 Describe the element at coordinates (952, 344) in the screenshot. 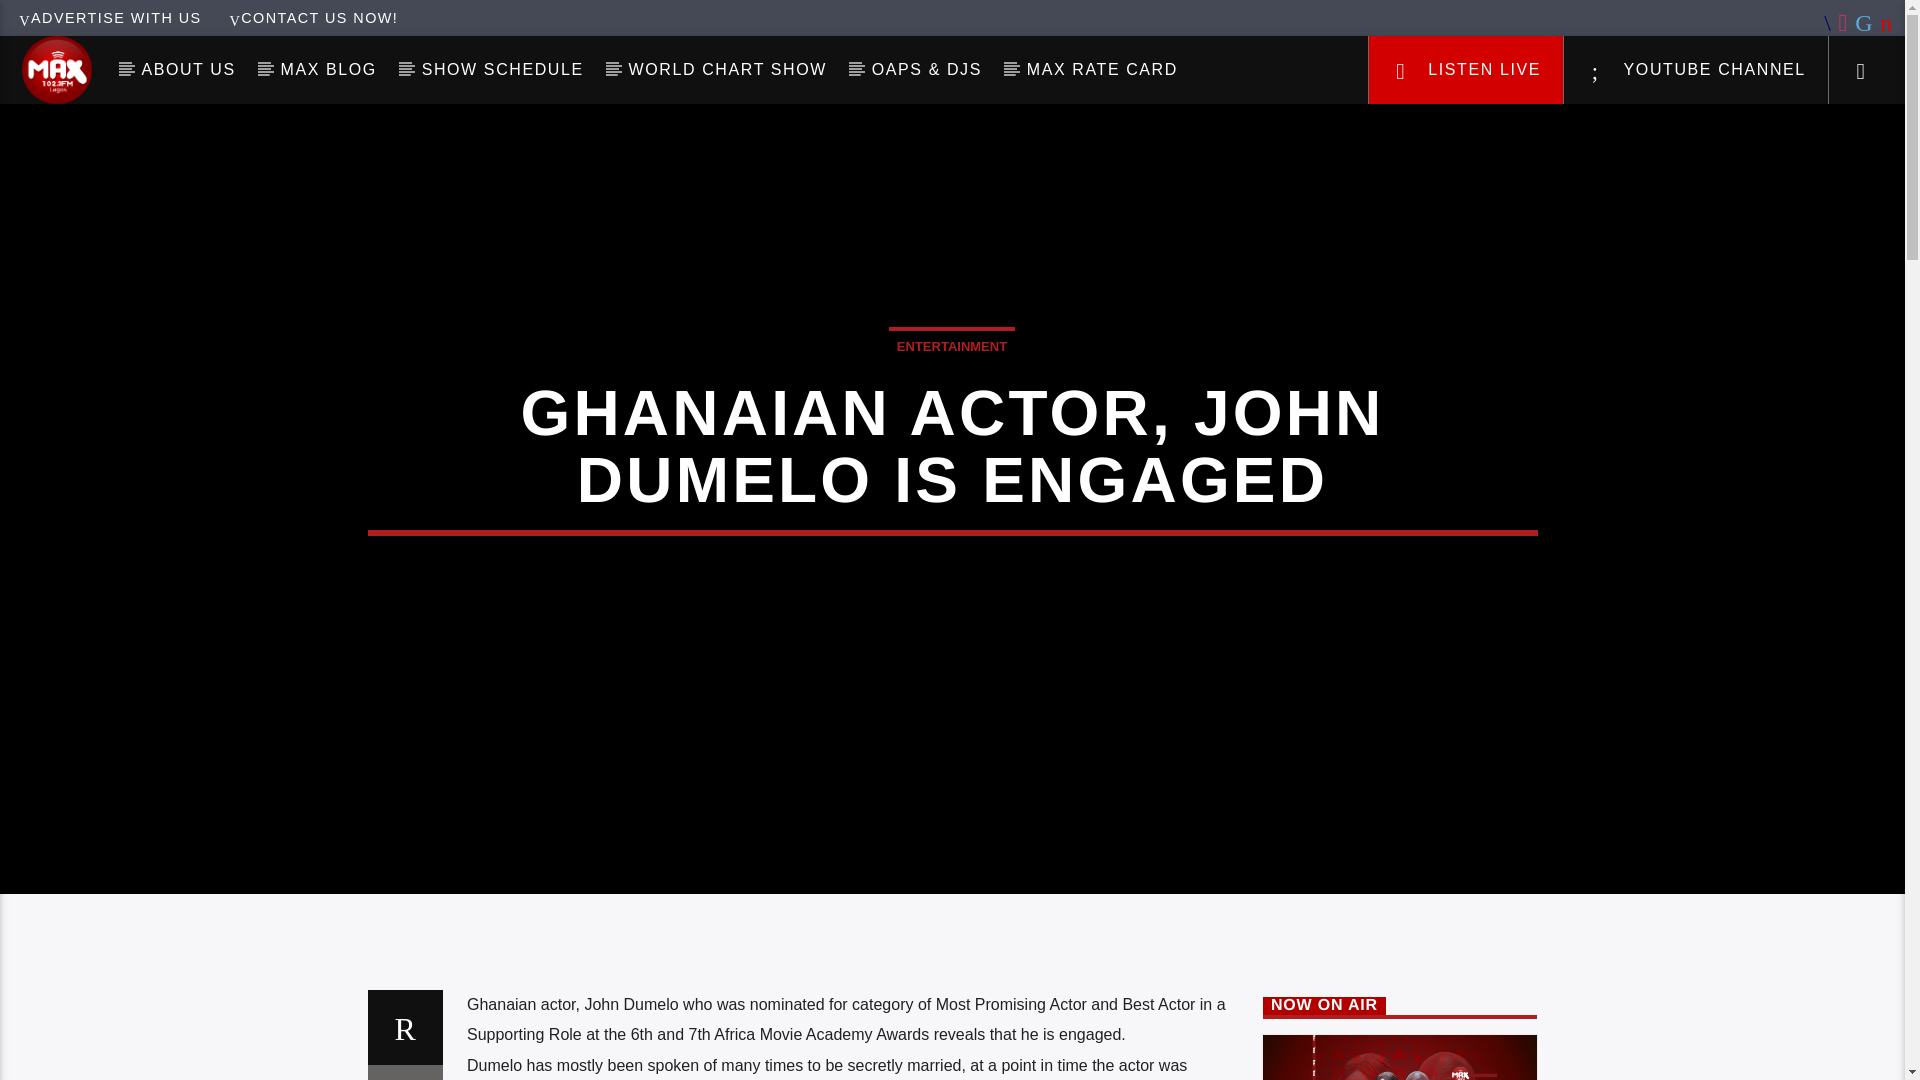

I see `ENTERTAINMENT` at that location.